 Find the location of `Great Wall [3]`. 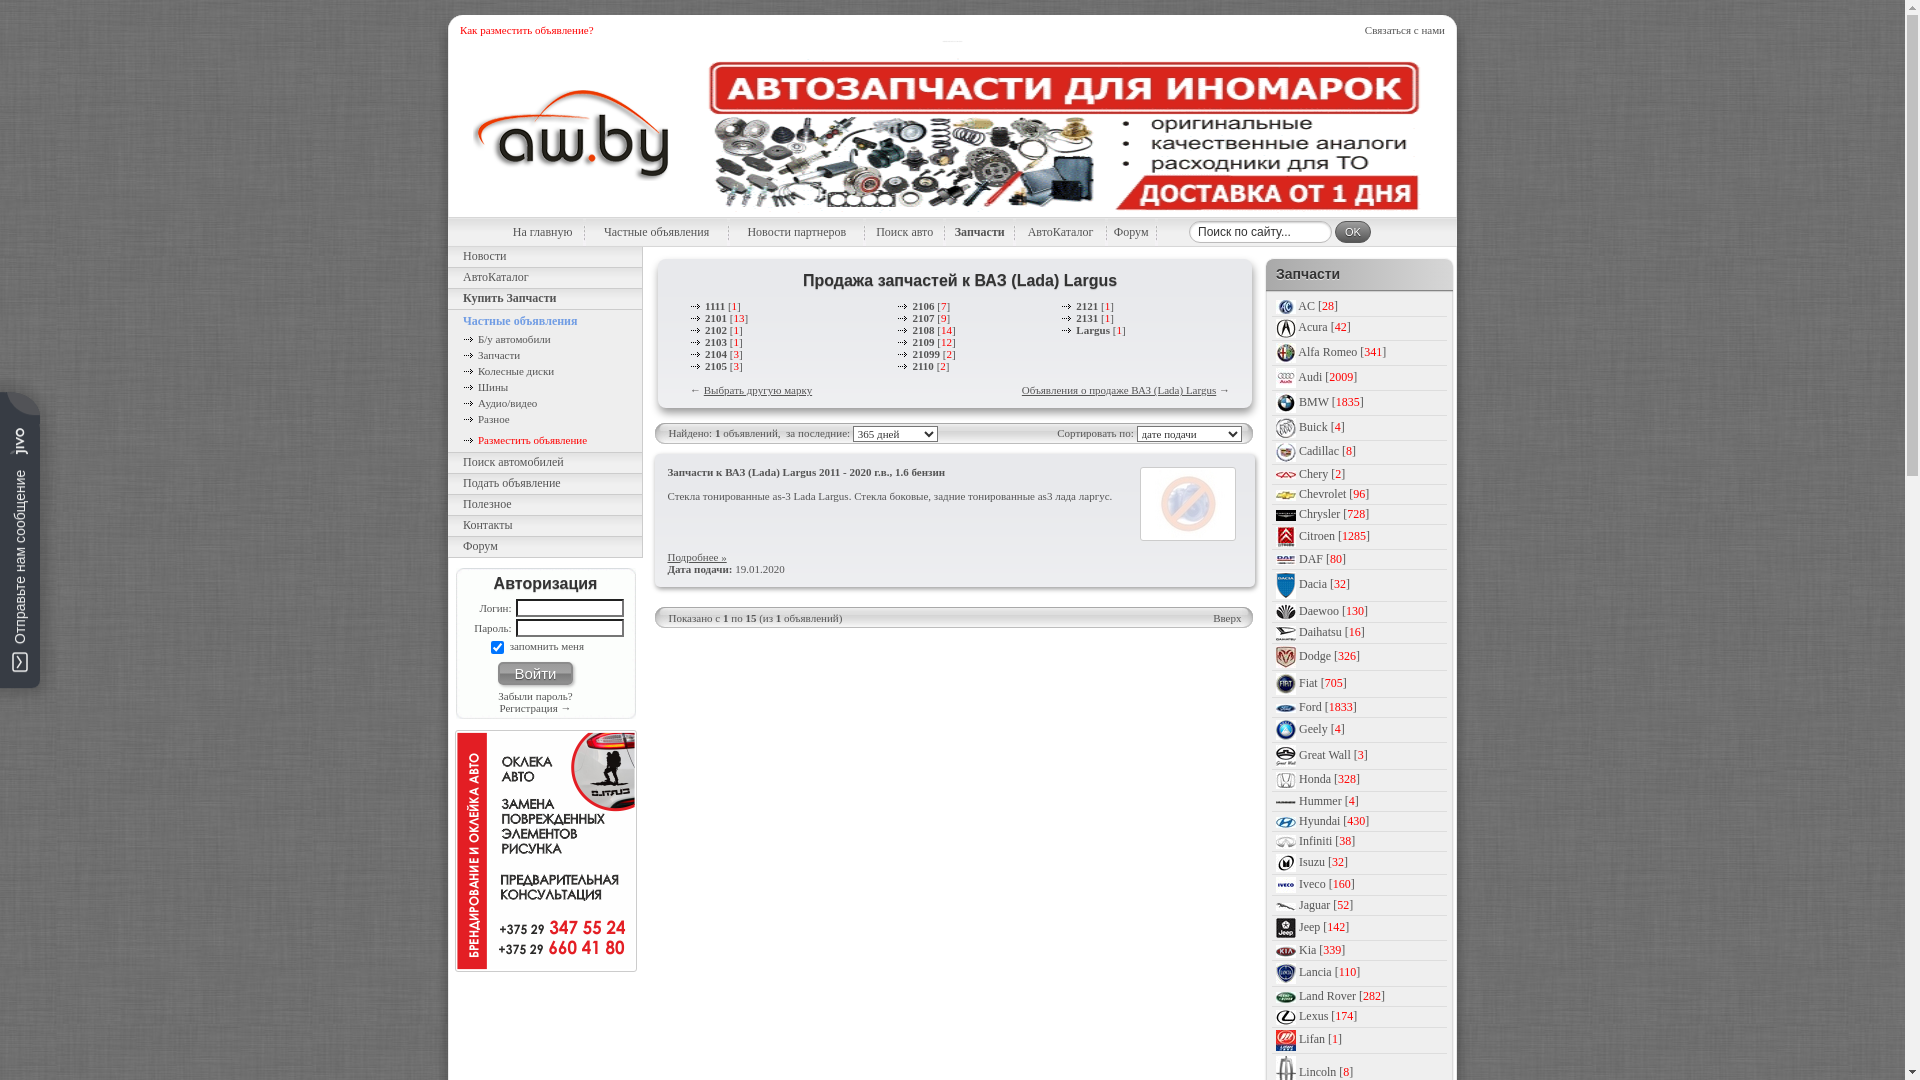

Great Wall [3] is located at coordinates (1334, 754).